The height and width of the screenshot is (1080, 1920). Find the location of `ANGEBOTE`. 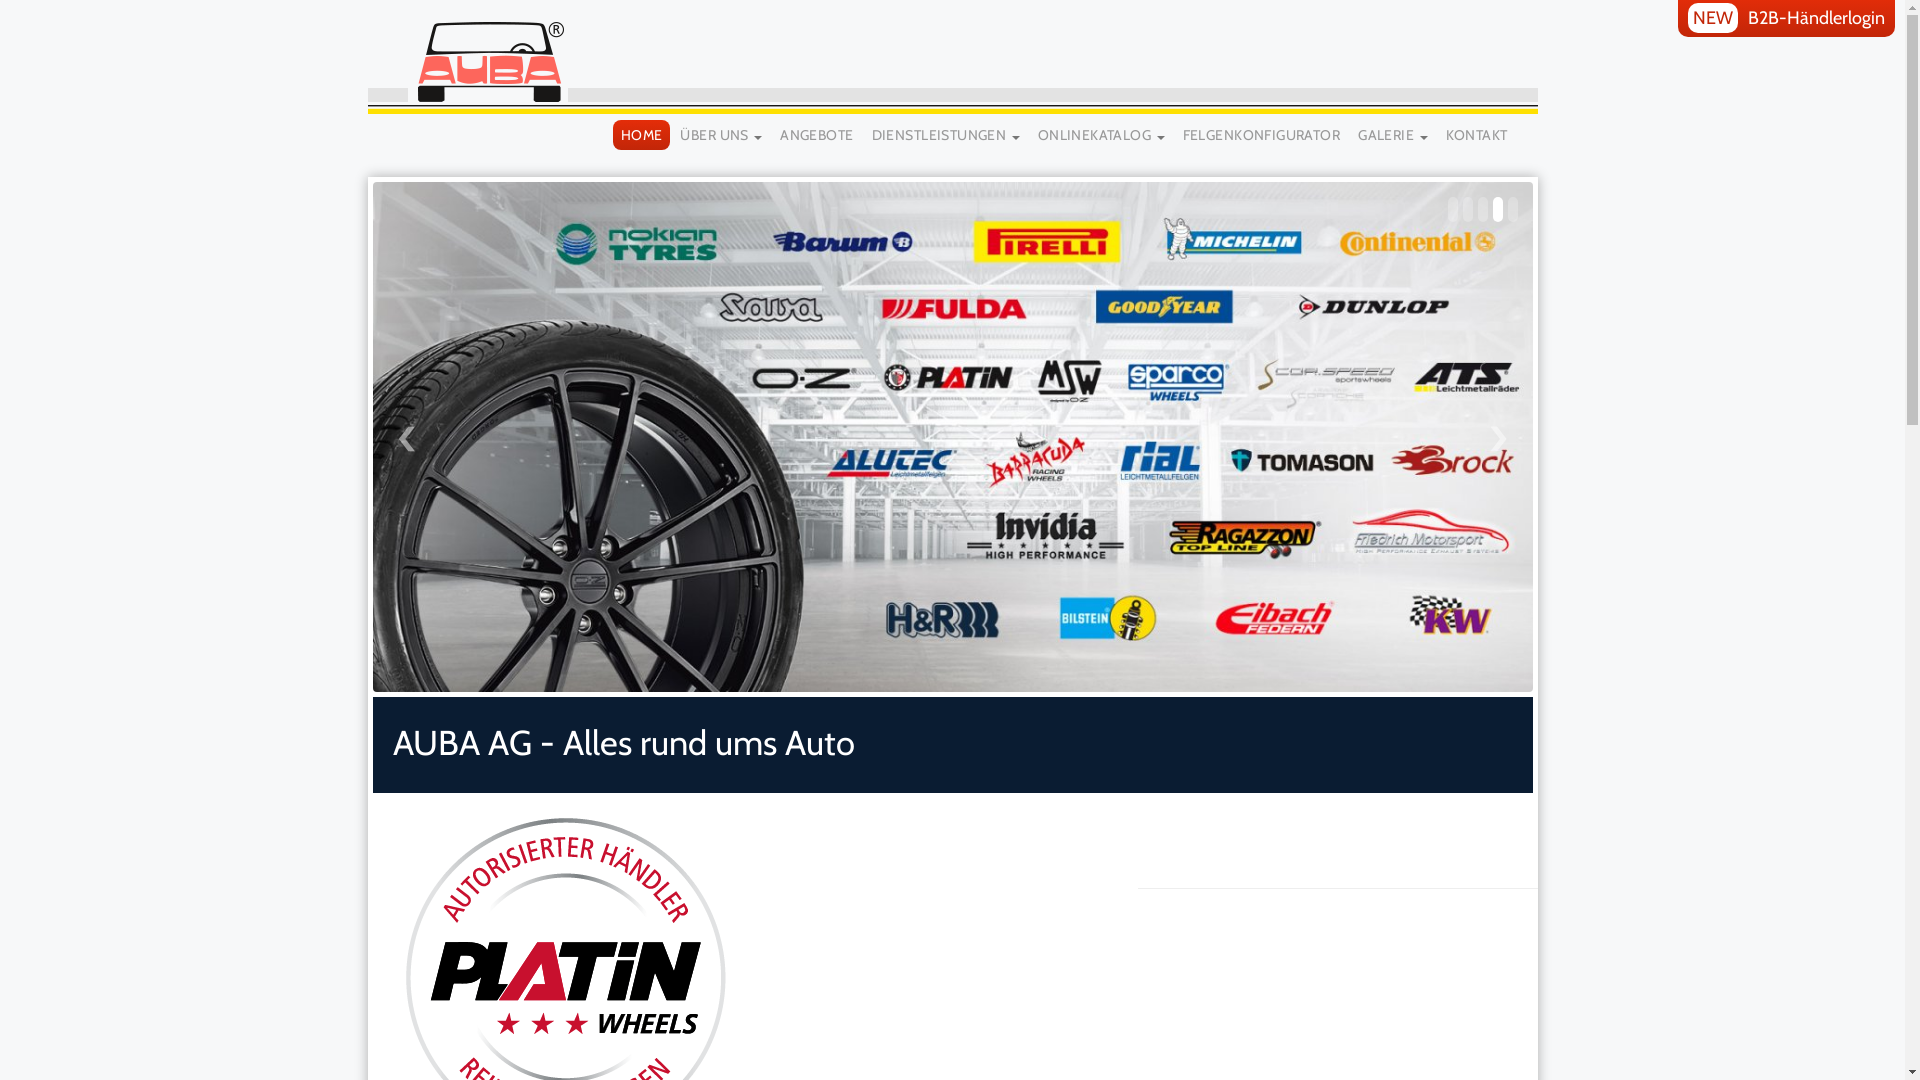

ANGEBOTE is located at coordinates (816, 135).